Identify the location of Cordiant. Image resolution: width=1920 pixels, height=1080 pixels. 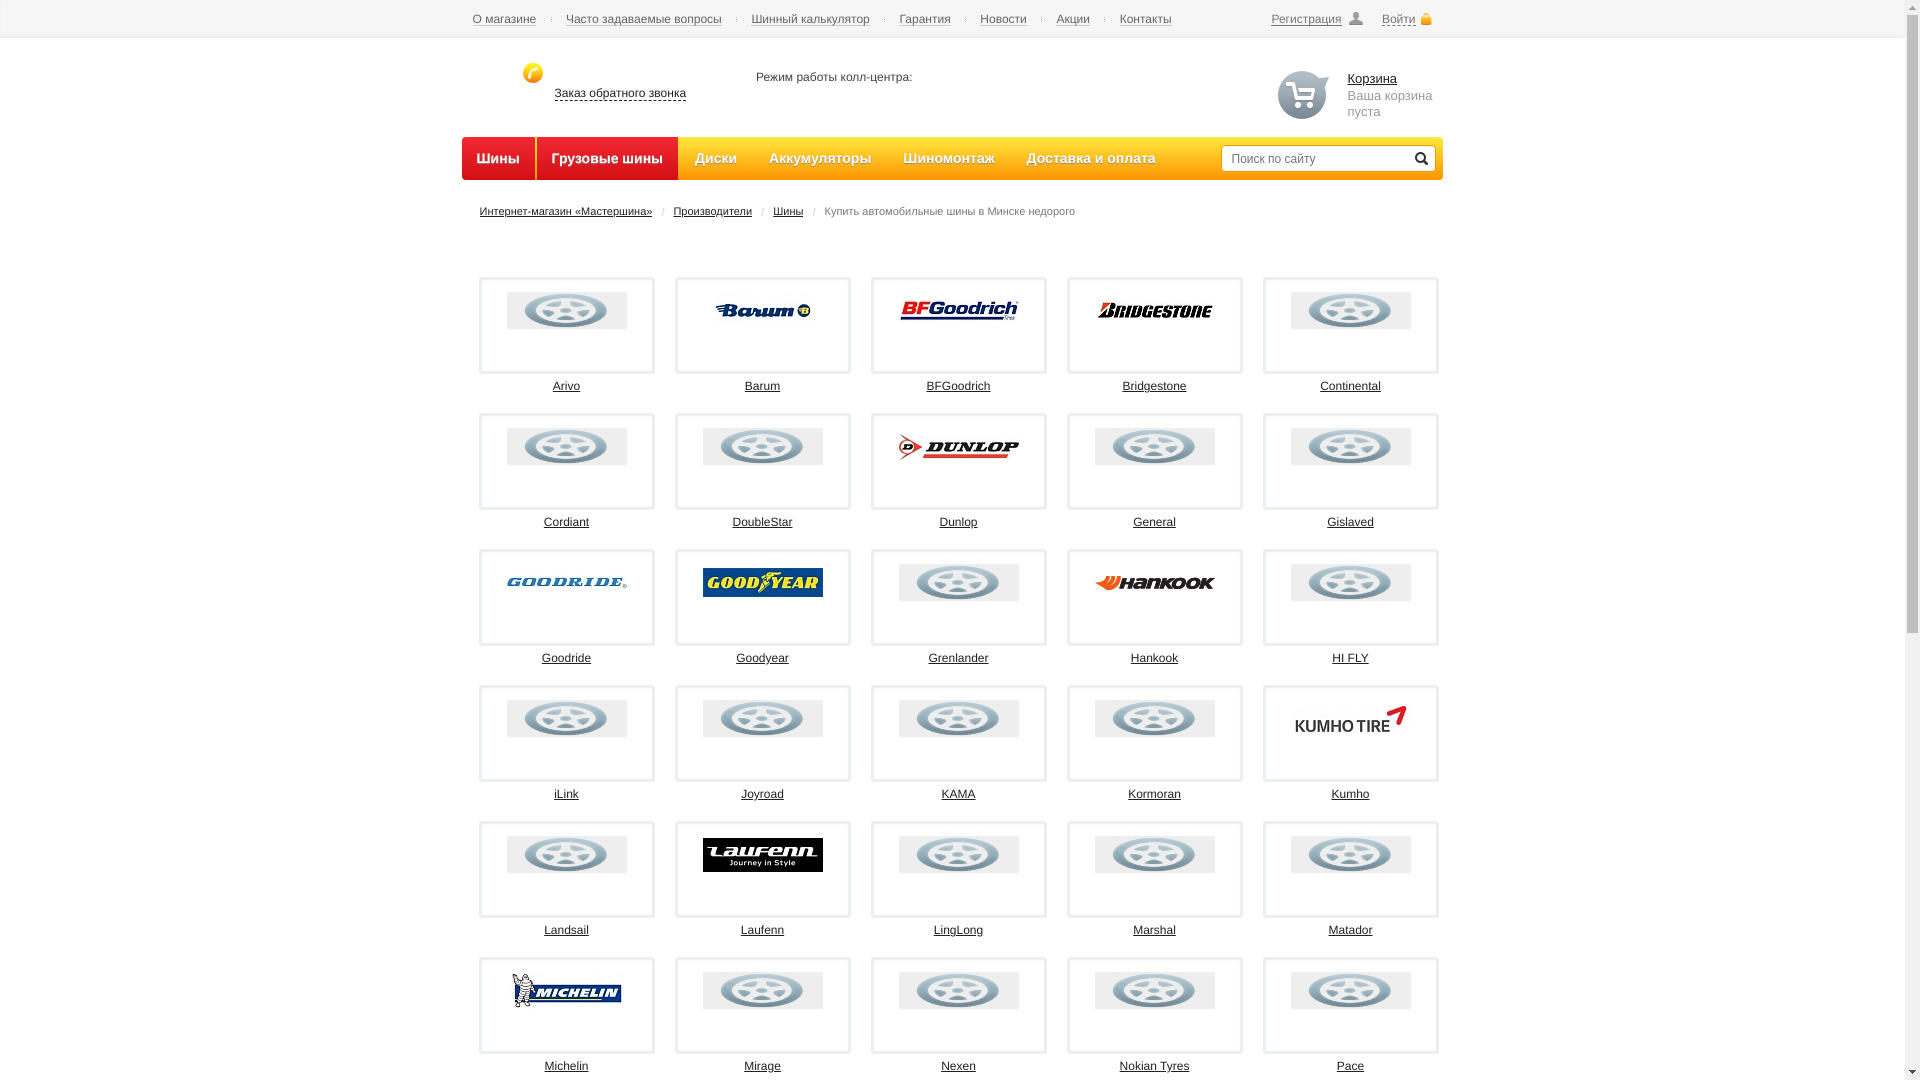
(566, 522).